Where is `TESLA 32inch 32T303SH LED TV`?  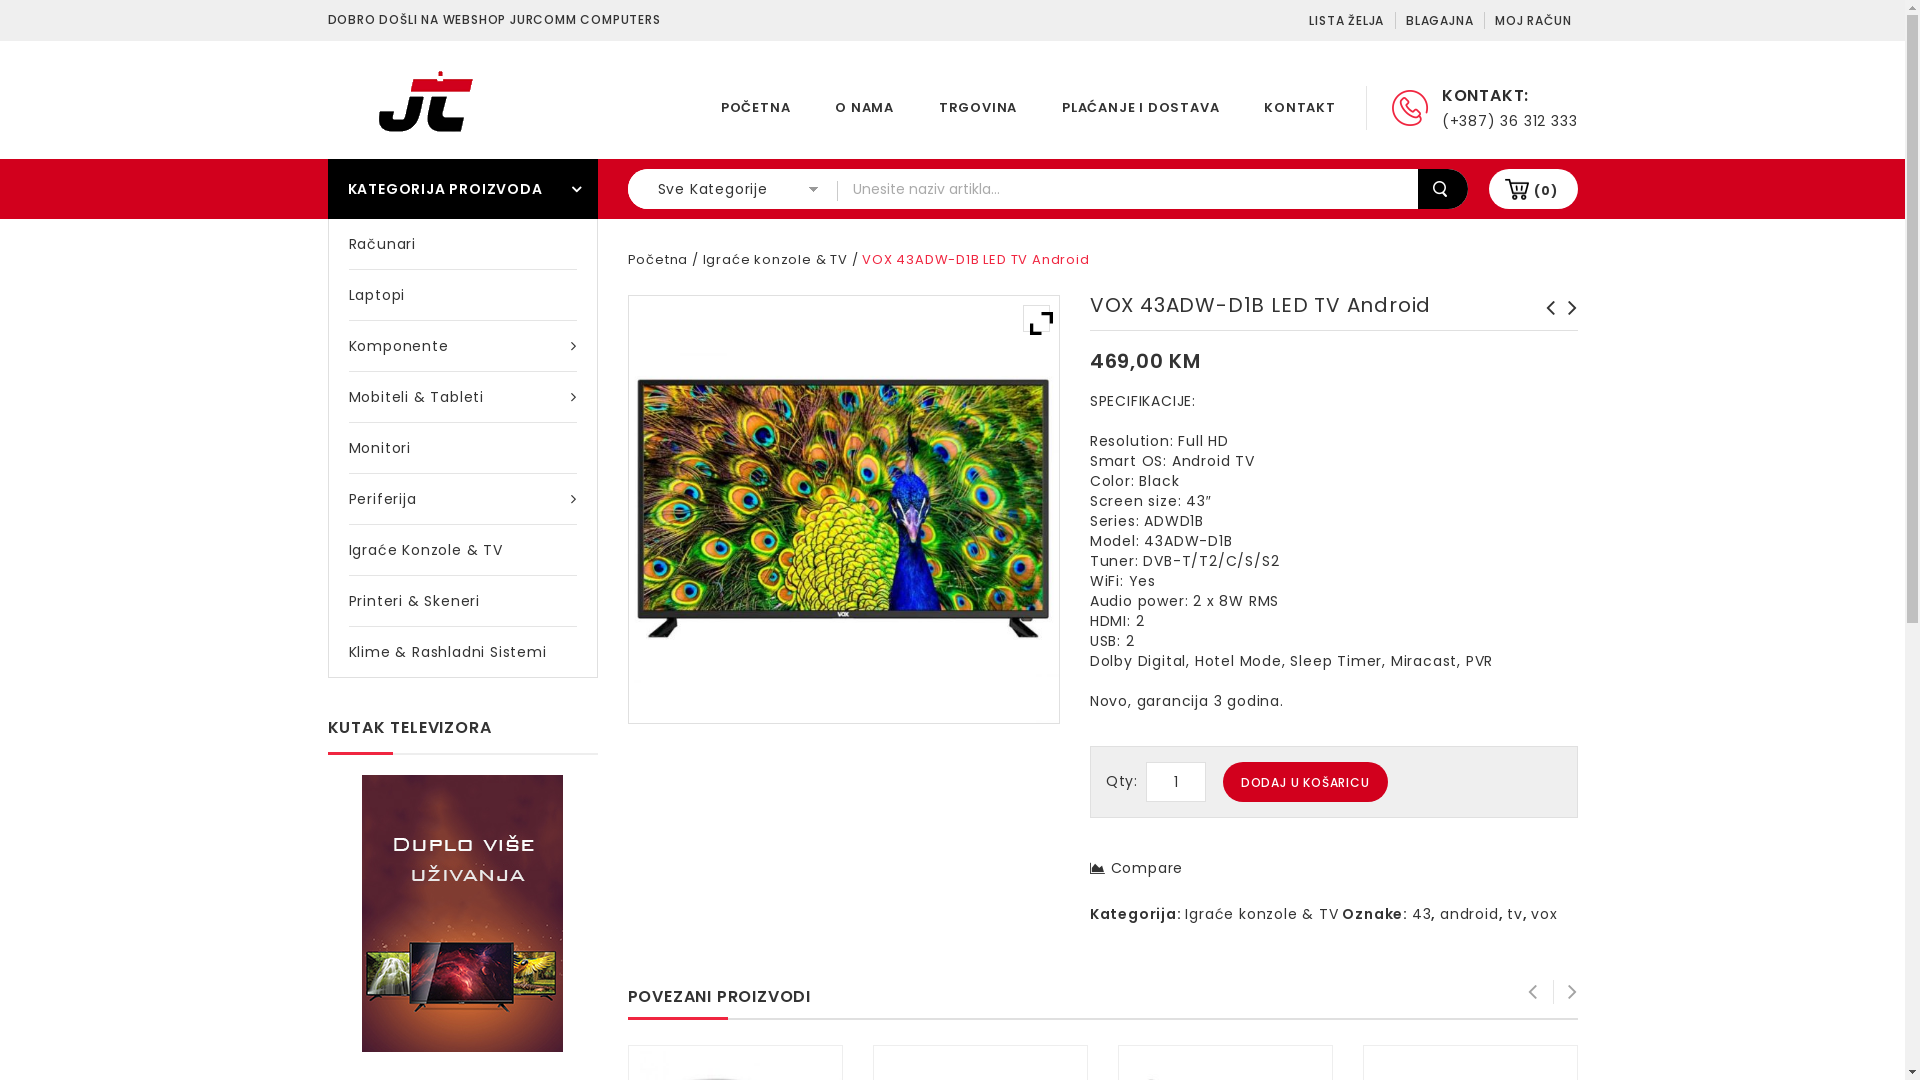 TESLA 32inch 32T303SH LED TV is located at coordinates (1545, 328).